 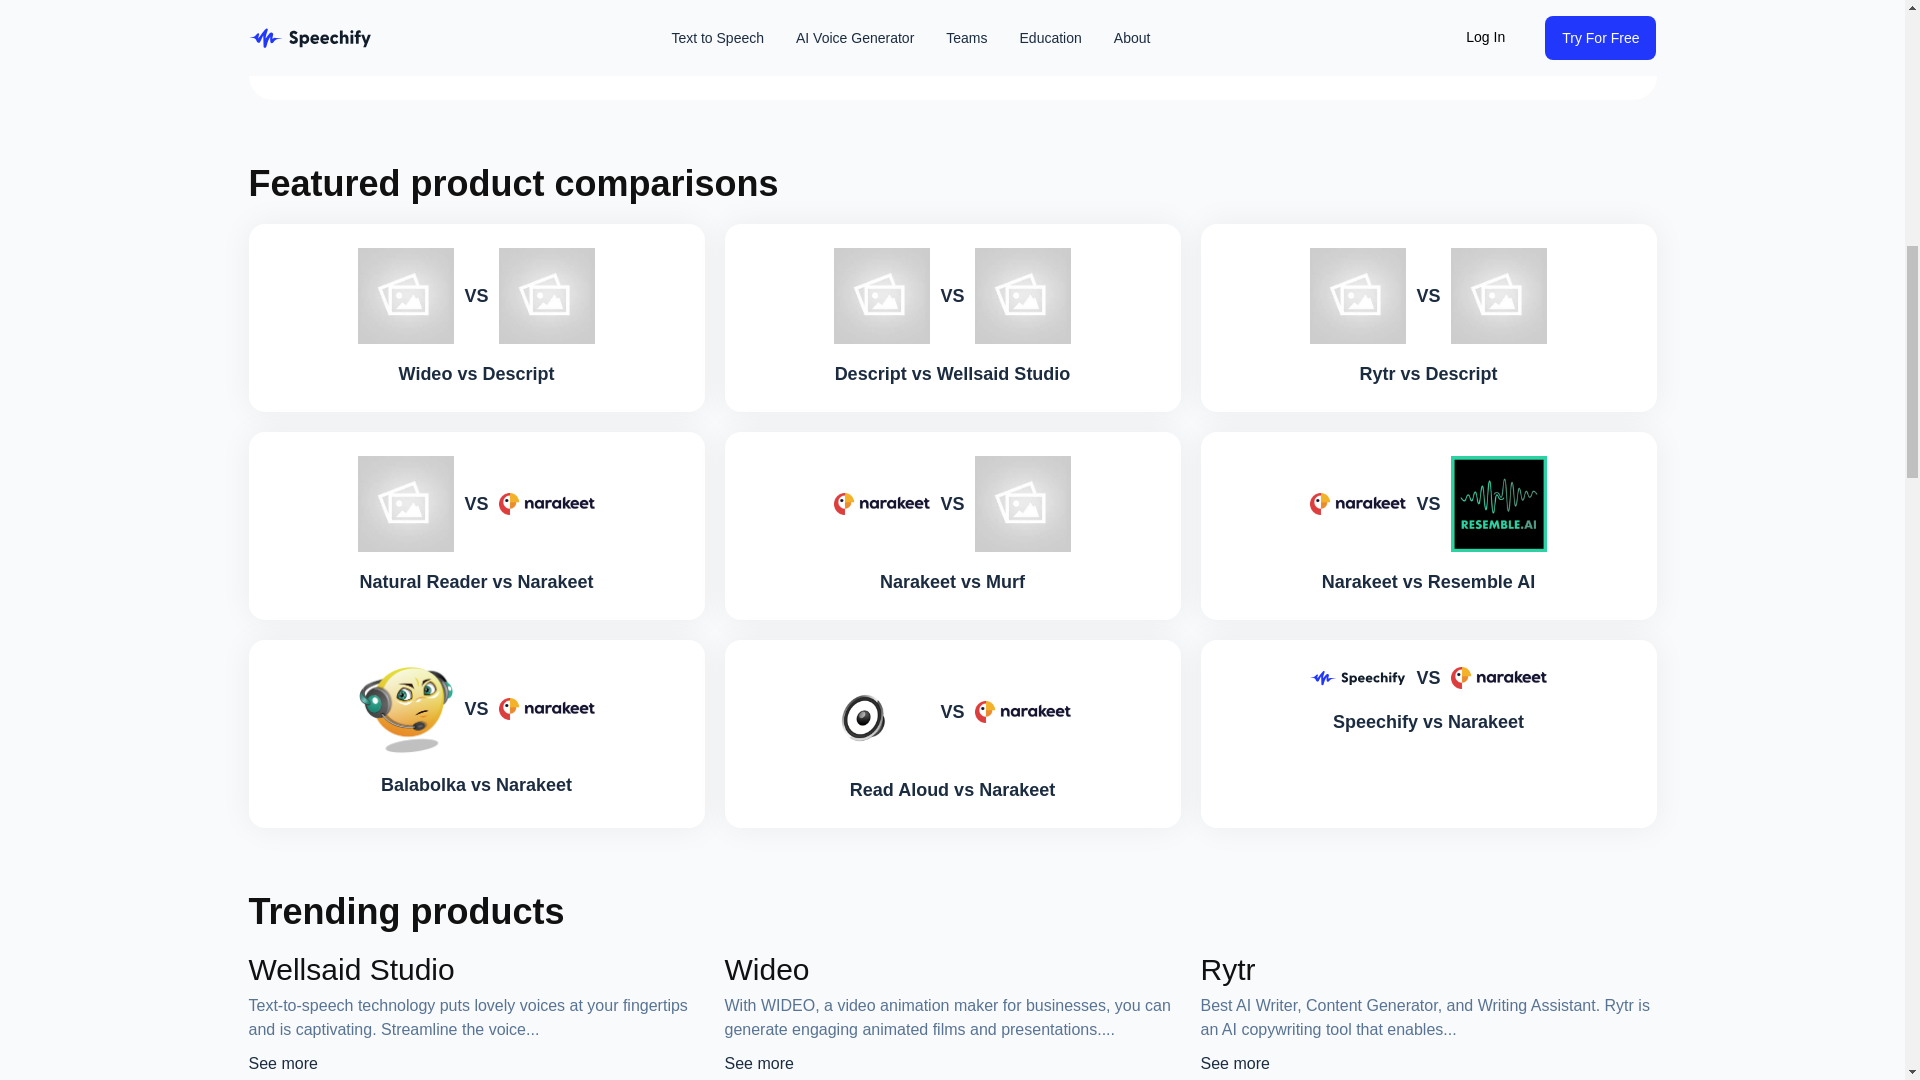 What do you see at coordinates (476, 582) in the screenshot?
I see `Natural Reader vs Narakeet` at bounding box center [476, 582].